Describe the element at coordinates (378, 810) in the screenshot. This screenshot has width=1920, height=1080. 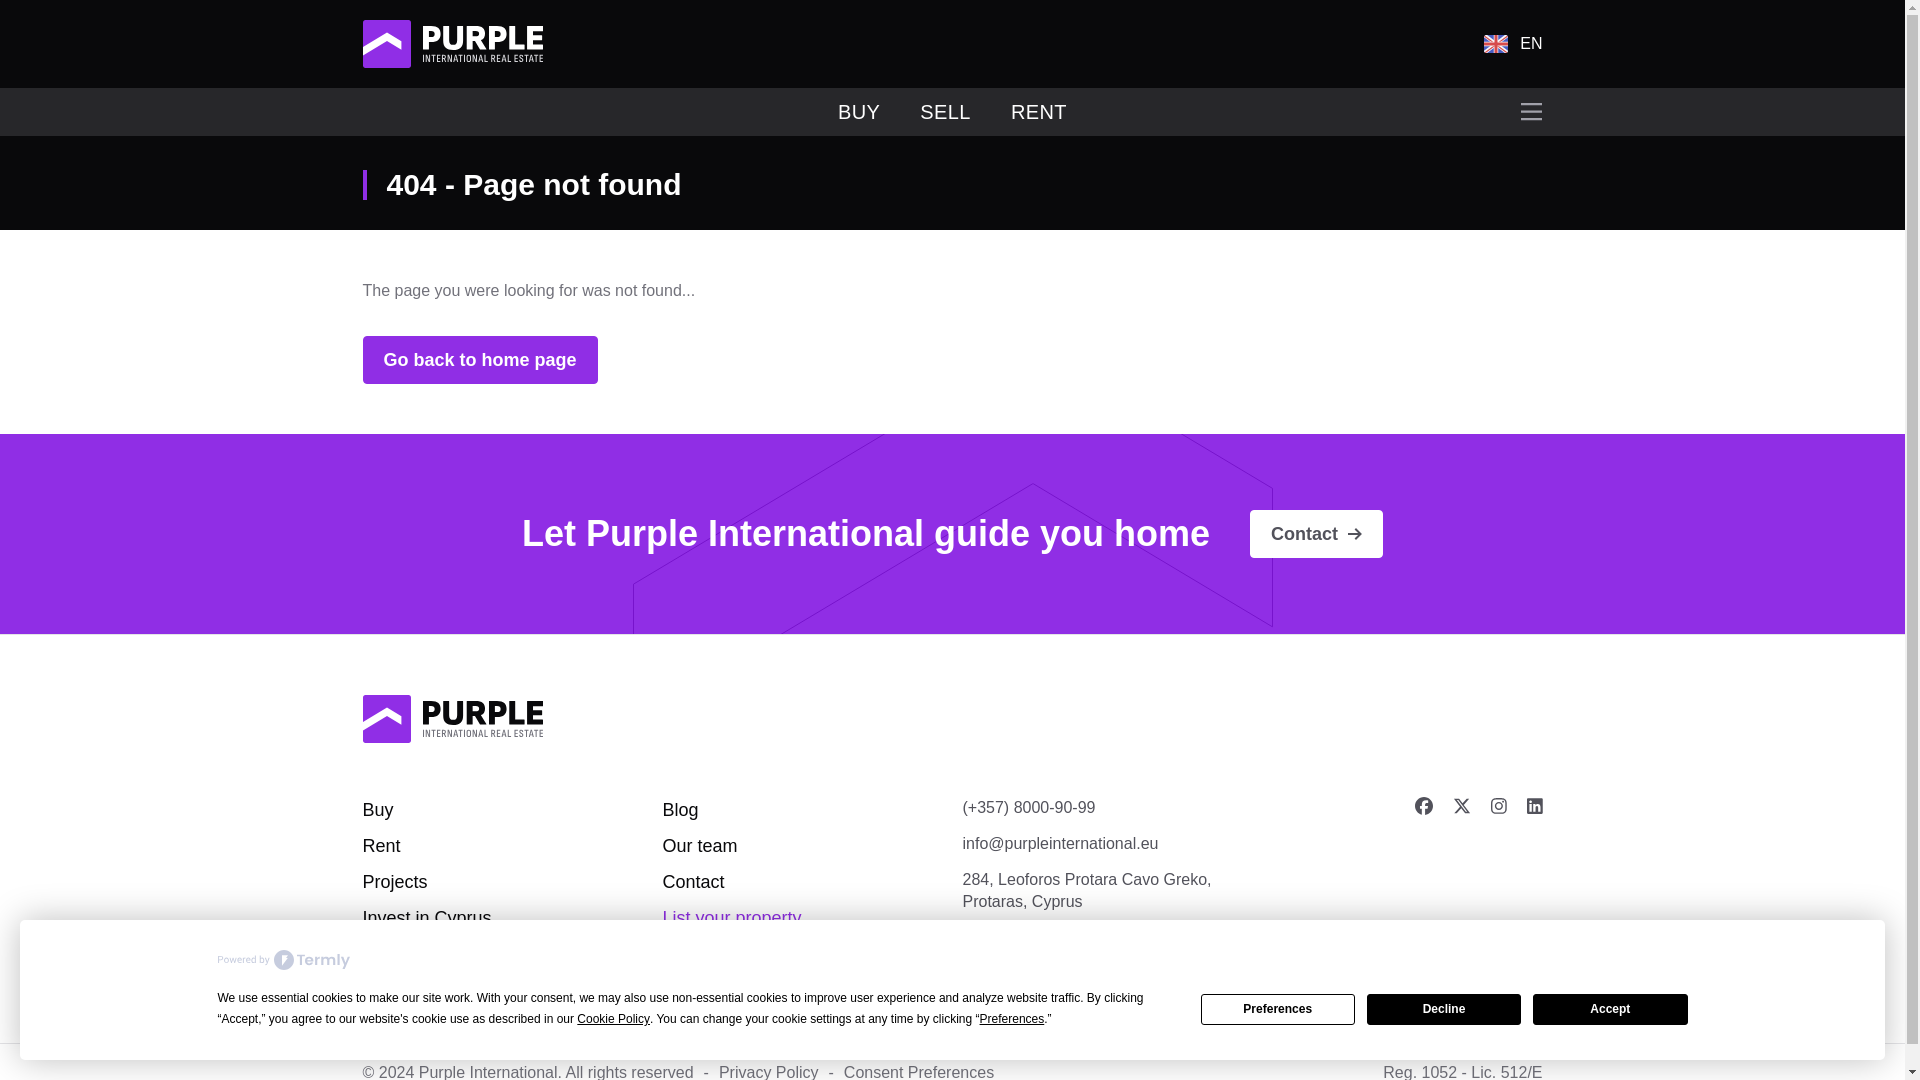
I see `Buy` at that location.